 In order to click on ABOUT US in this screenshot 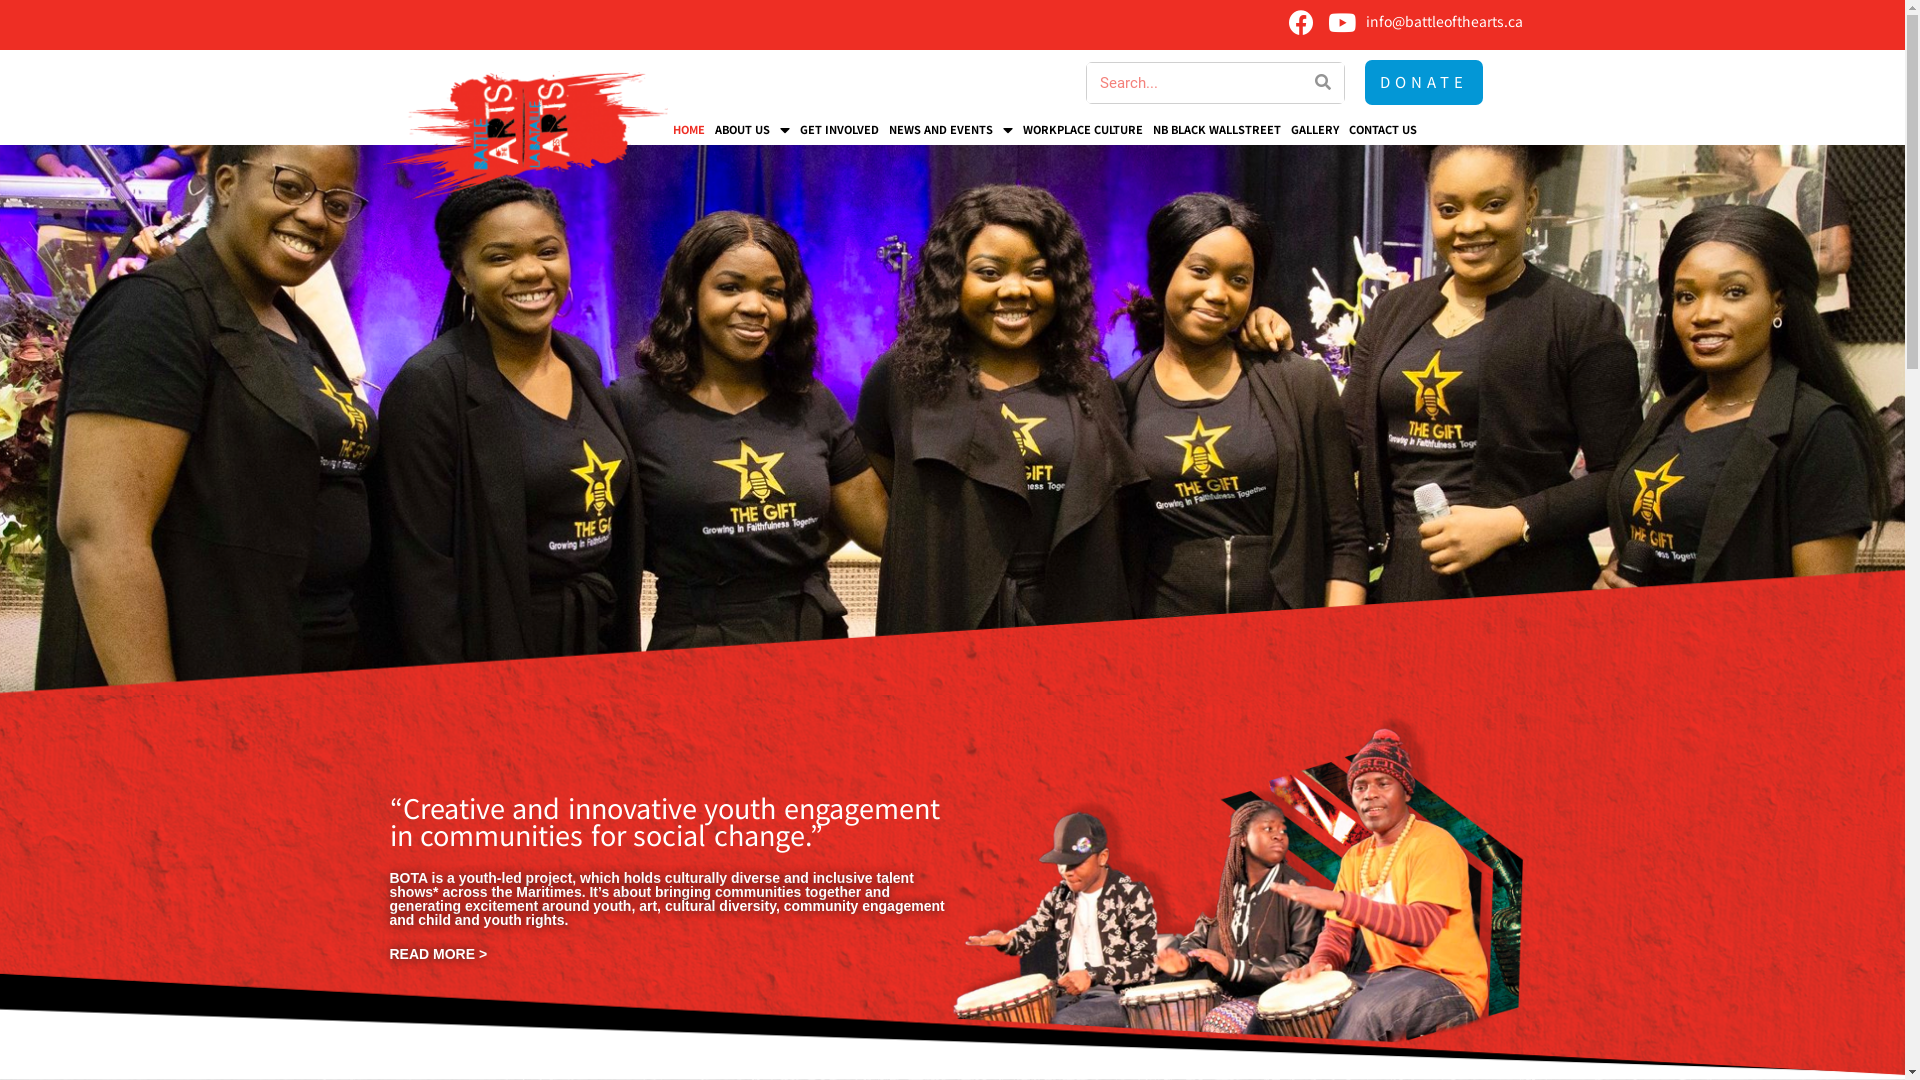, I will do `click(752, 130)`.